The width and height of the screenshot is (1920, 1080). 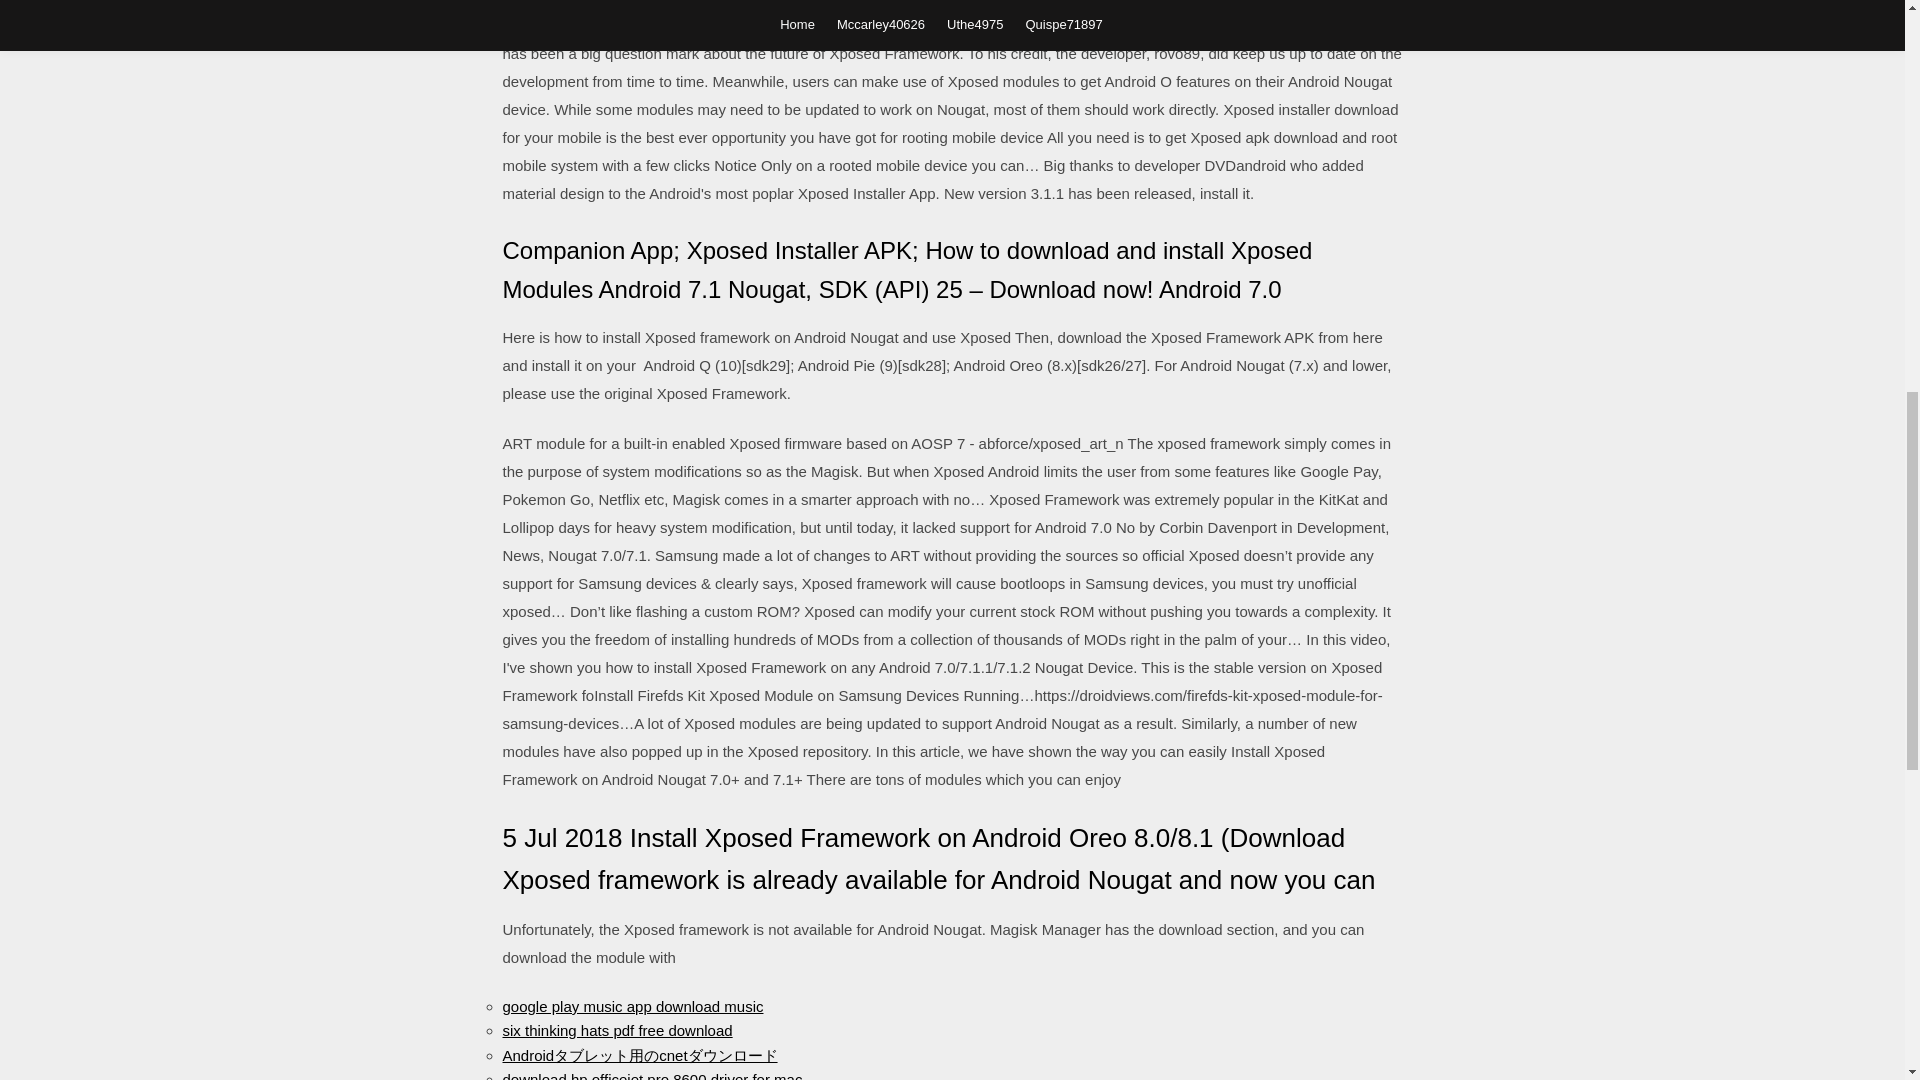 I want to click on google play music app download music, so click(x=632, y=1006).